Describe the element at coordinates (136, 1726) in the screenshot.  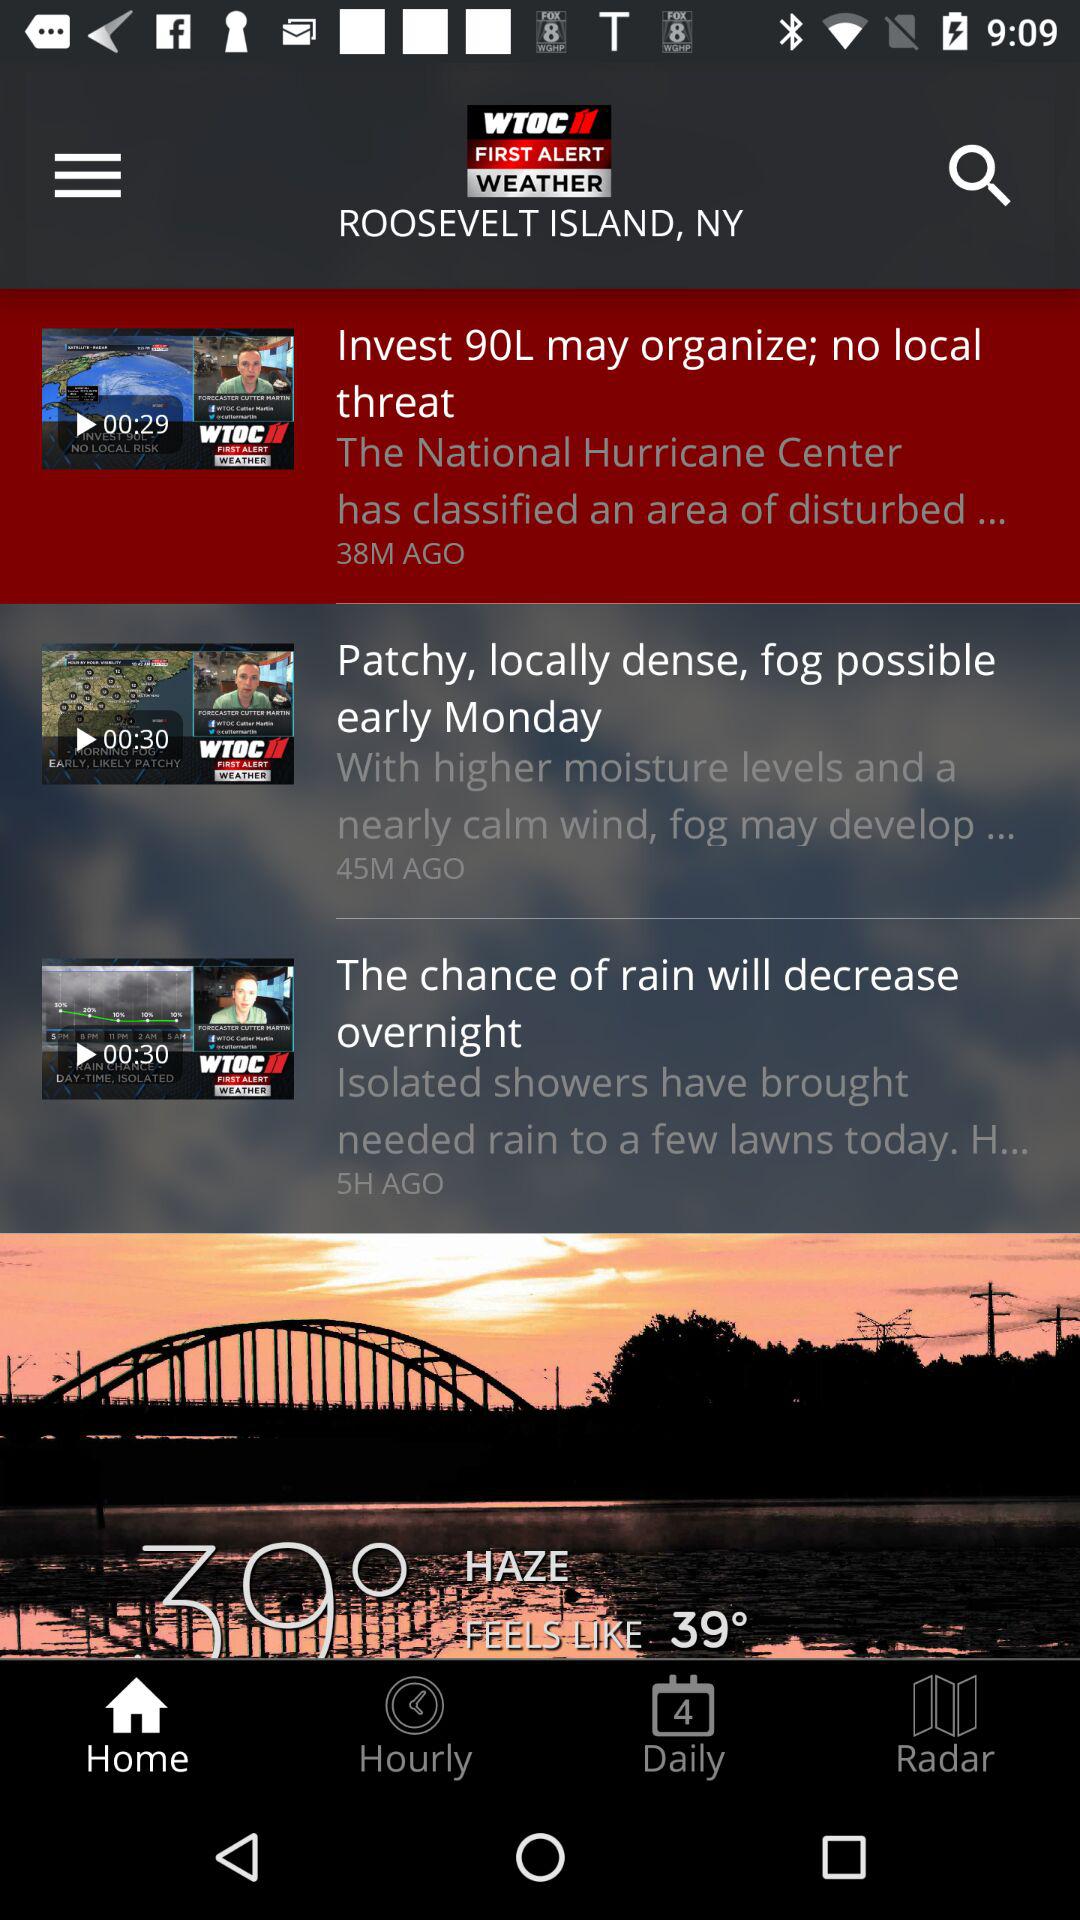
I see `scroll to home radio button` at that location.